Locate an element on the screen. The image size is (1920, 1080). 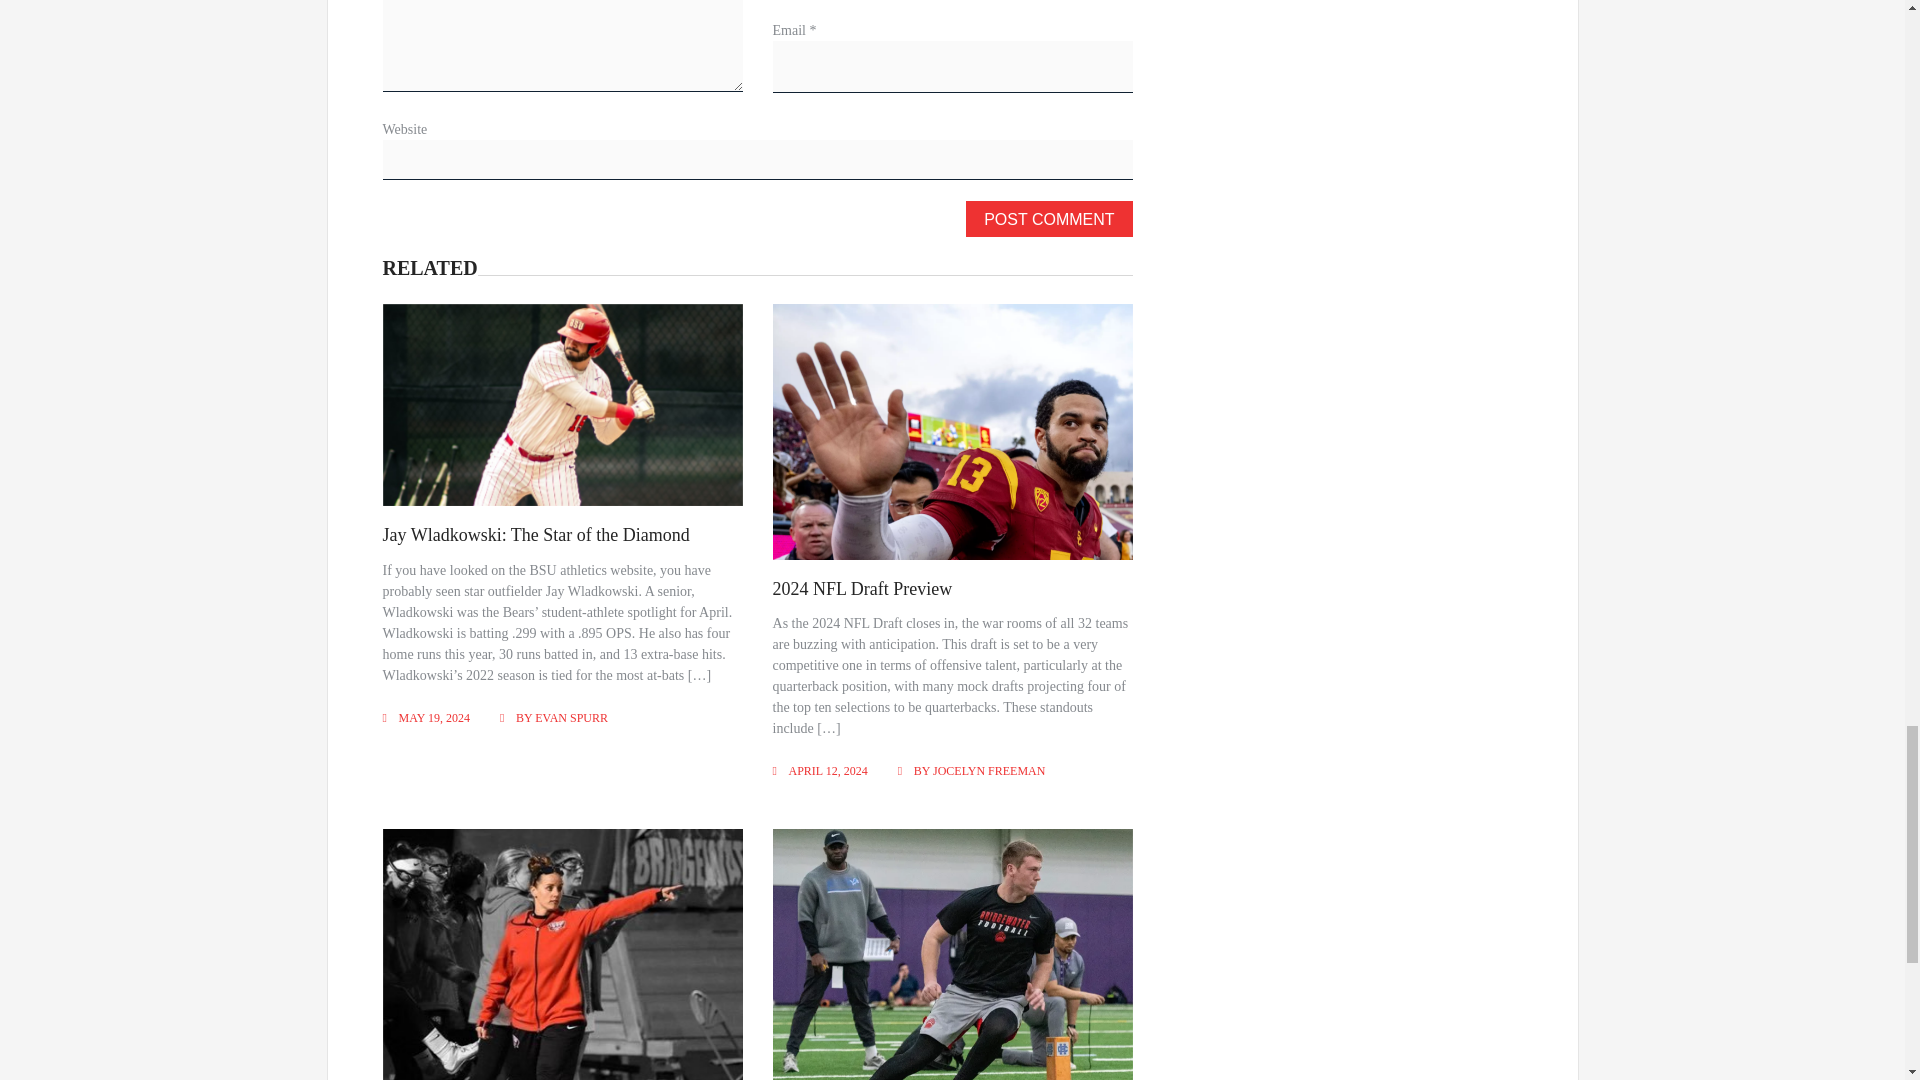
2024 NFL Draft Preview is located at coordinates (862, 588).